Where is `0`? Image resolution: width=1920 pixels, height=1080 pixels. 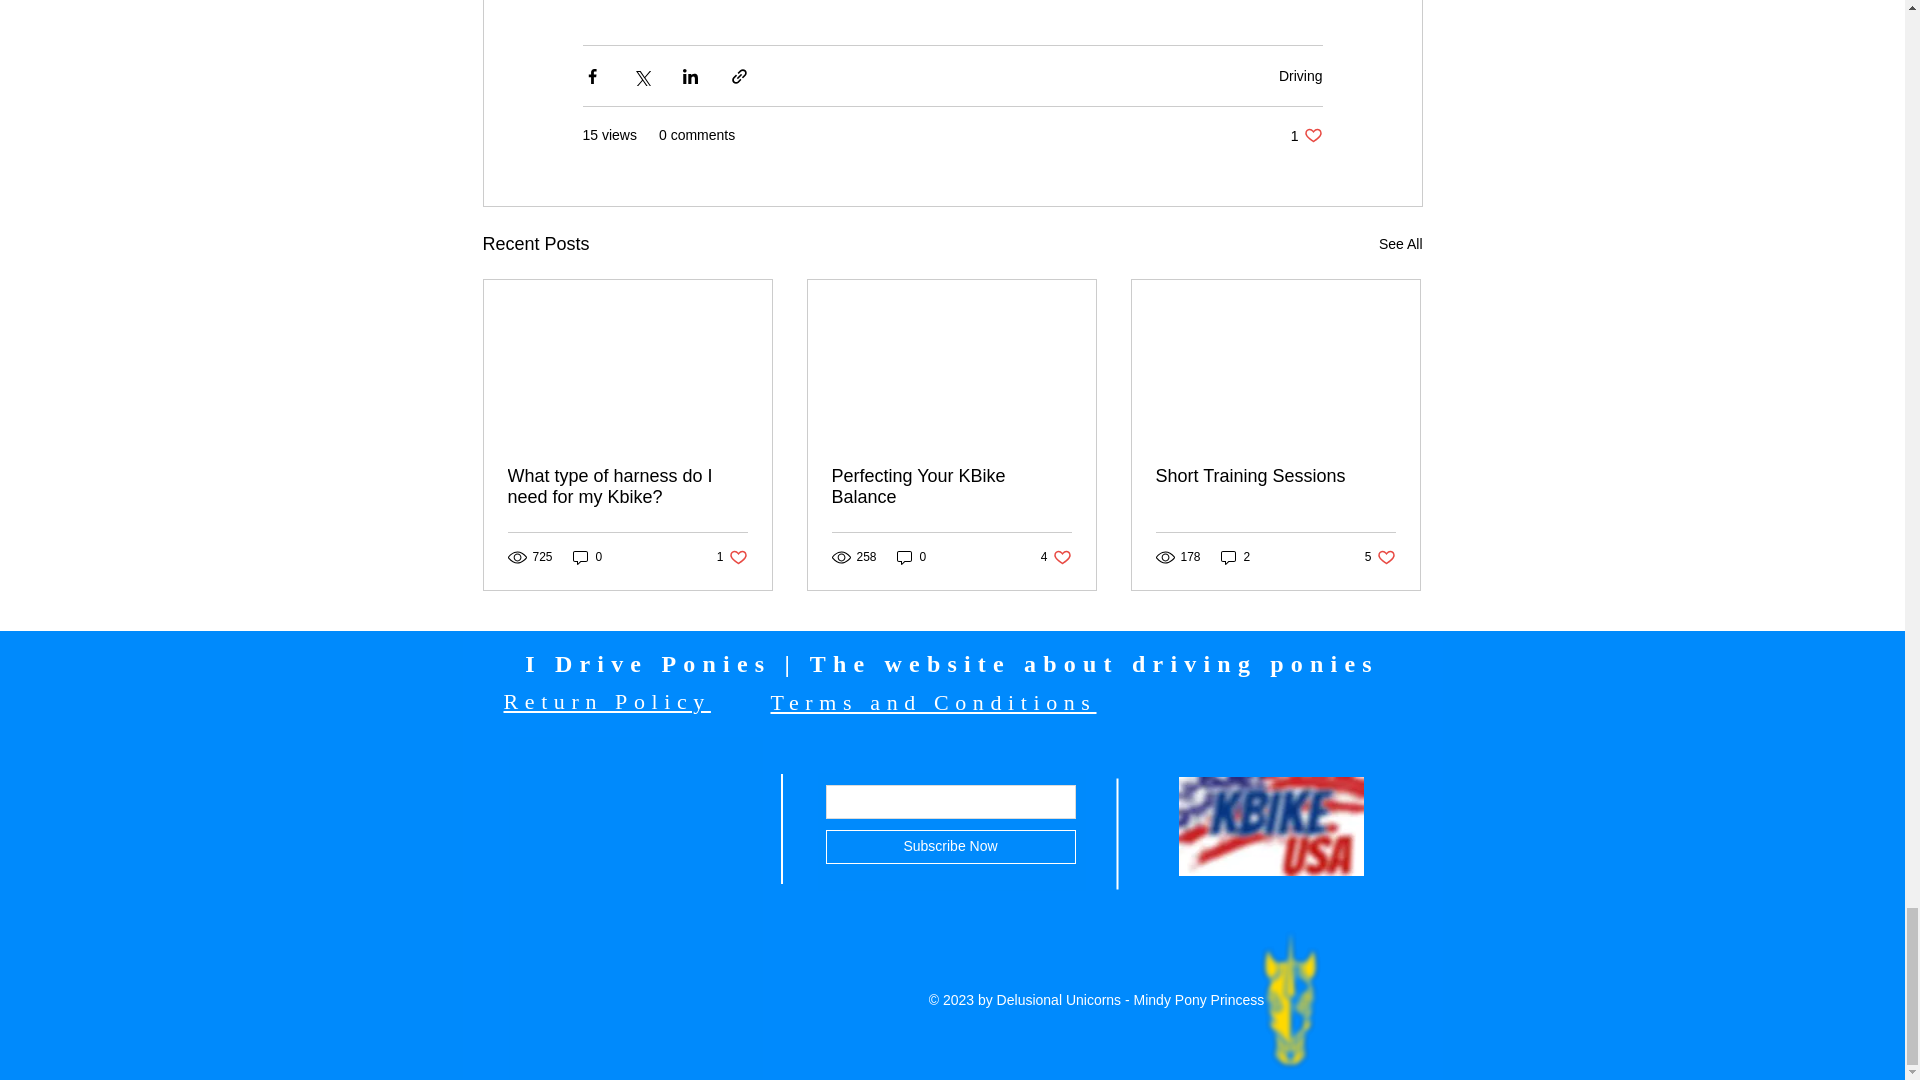 0 is located at coordinates (606, 701).